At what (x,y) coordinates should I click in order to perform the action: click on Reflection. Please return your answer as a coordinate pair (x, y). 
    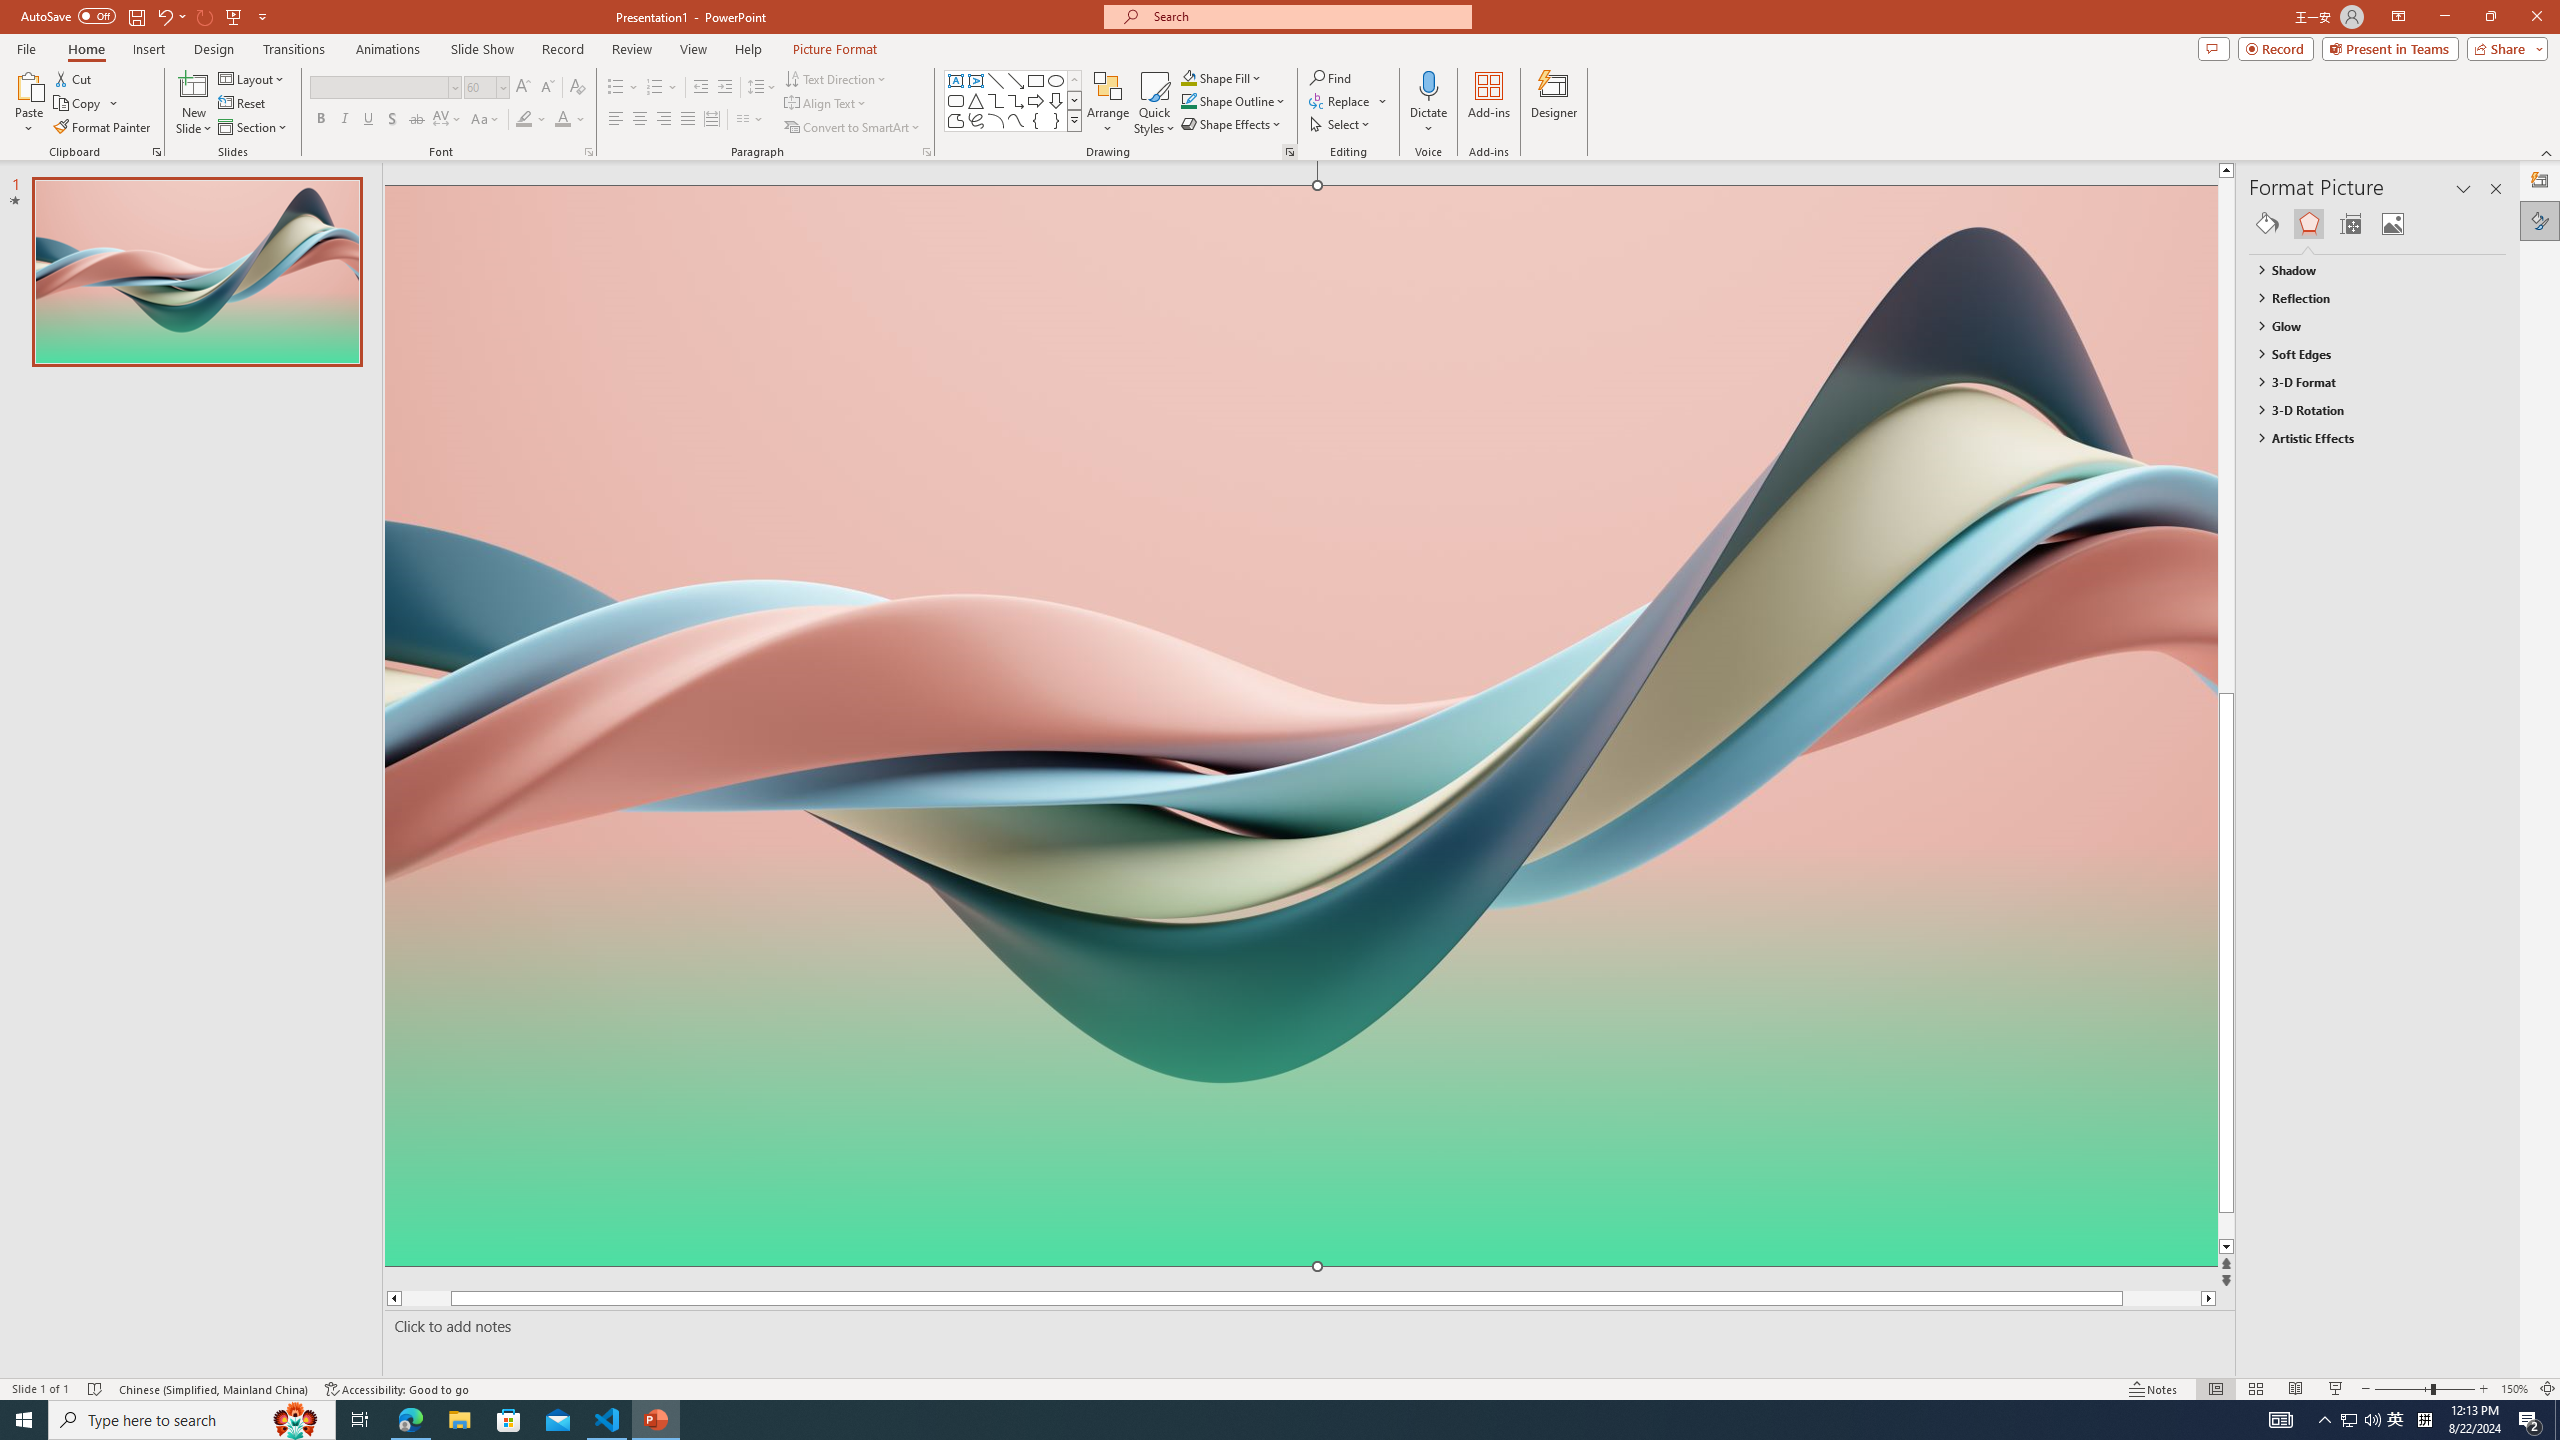
    Looking at the image, I should click on (2368, 298).